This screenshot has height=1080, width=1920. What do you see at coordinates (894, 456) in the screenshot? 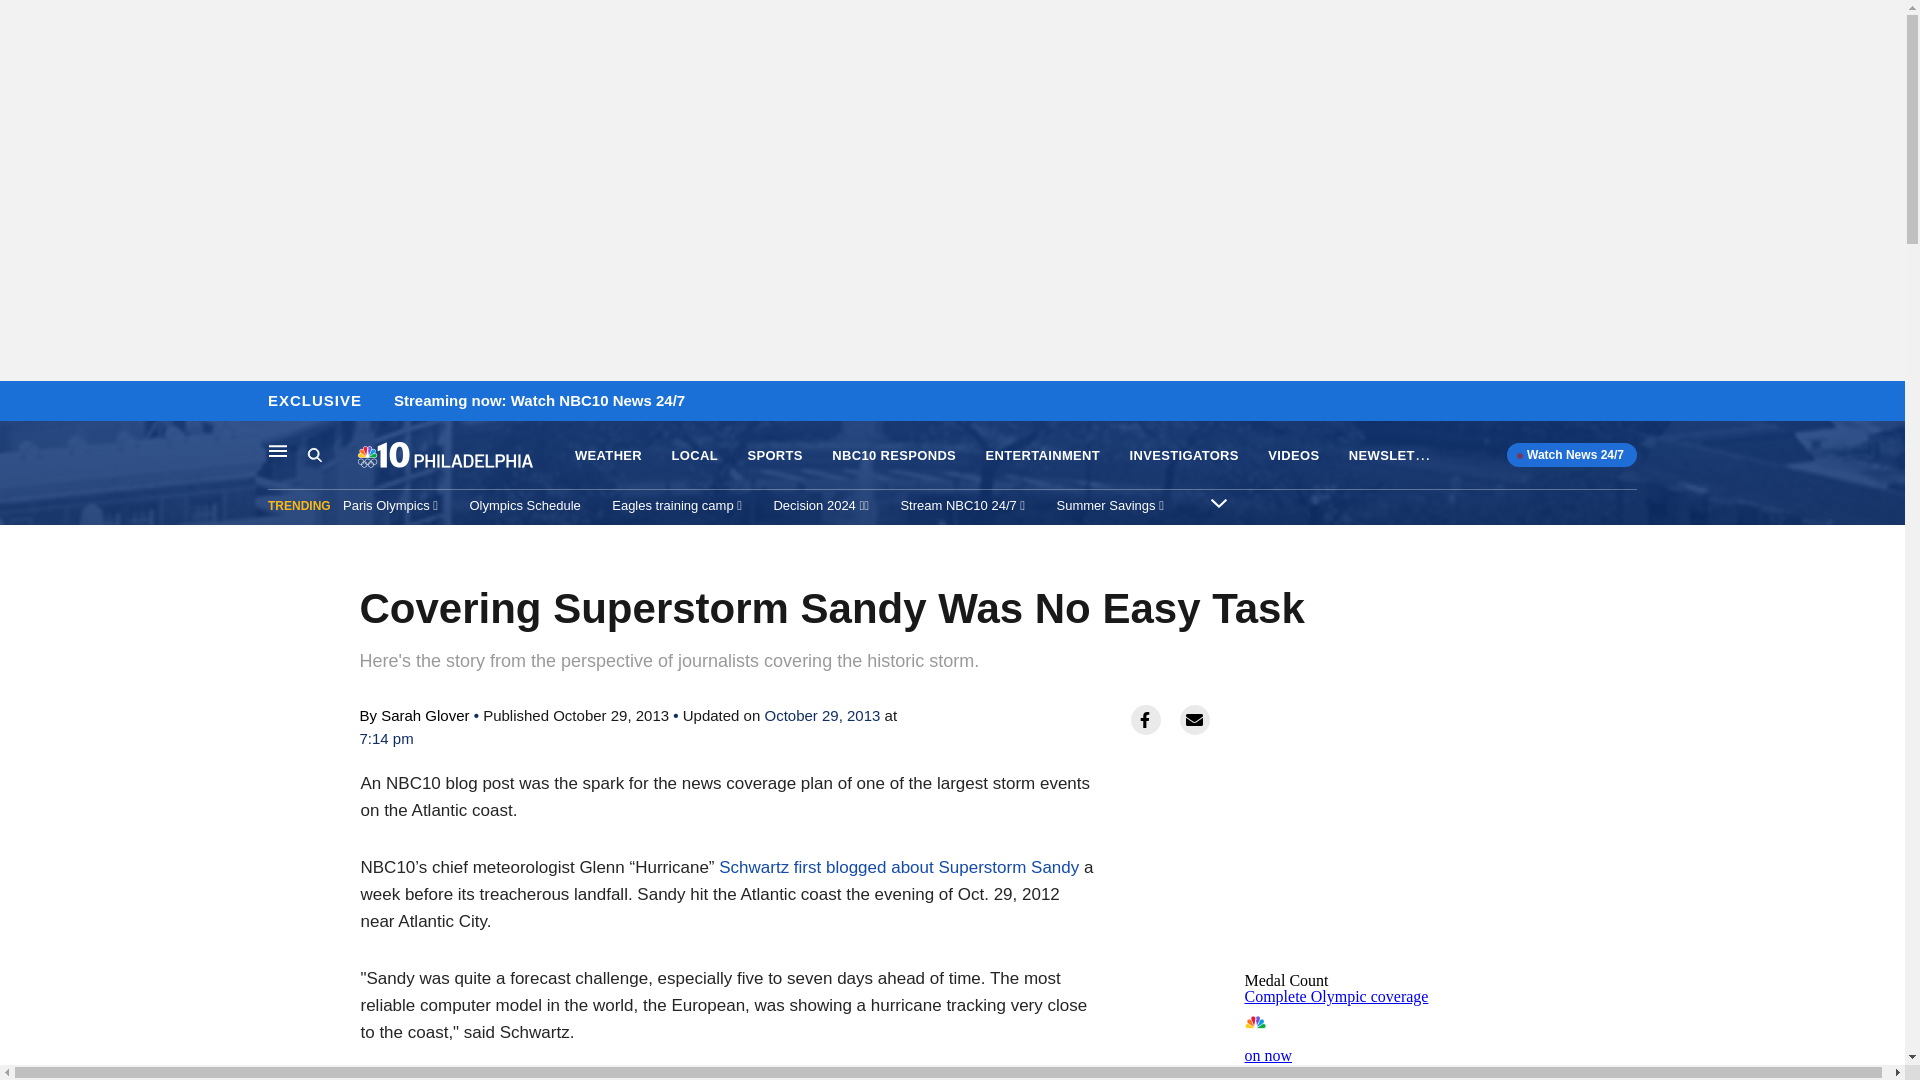
I see `INVESTIGATORS` at bounding box center [894, 456].